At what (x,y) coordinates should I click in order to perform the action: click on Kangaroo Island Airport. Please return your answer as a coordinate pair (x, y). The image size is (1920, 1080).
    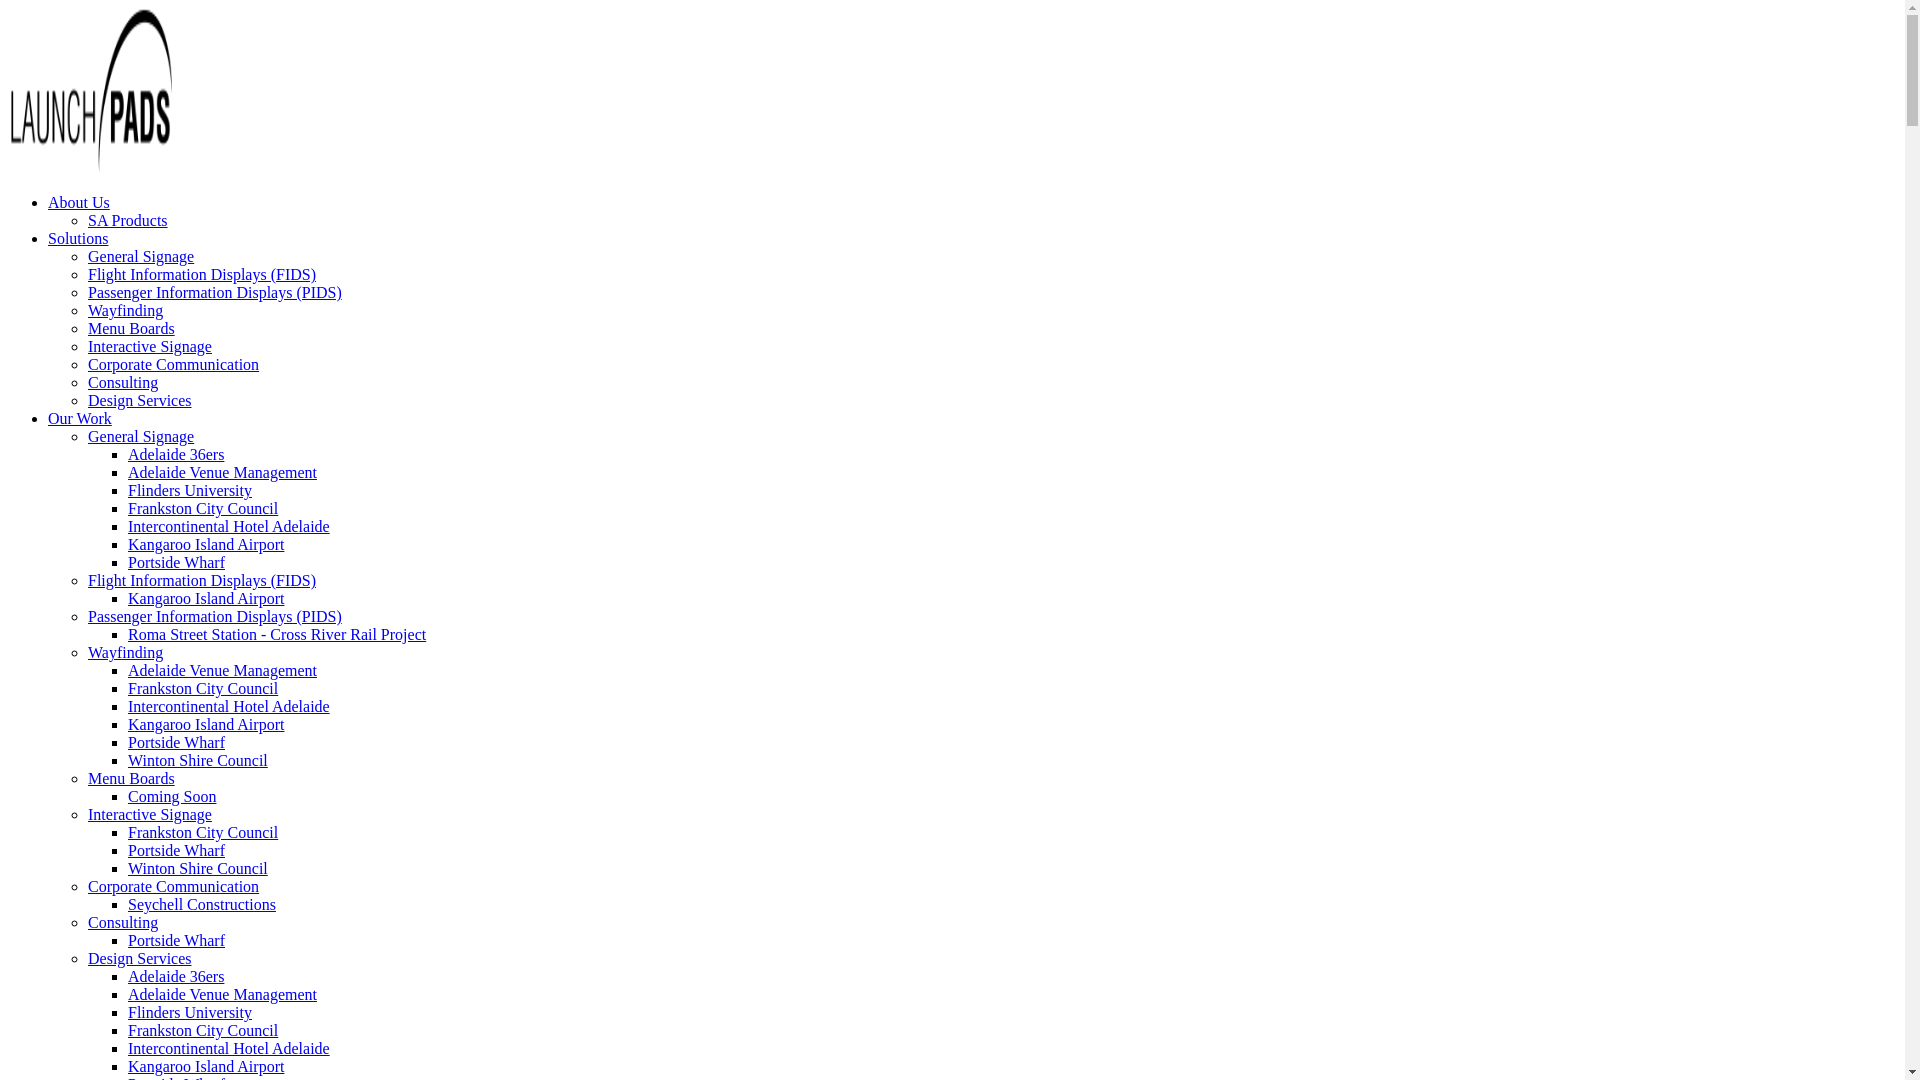
    Looking at the image, I should click on (206, 544).